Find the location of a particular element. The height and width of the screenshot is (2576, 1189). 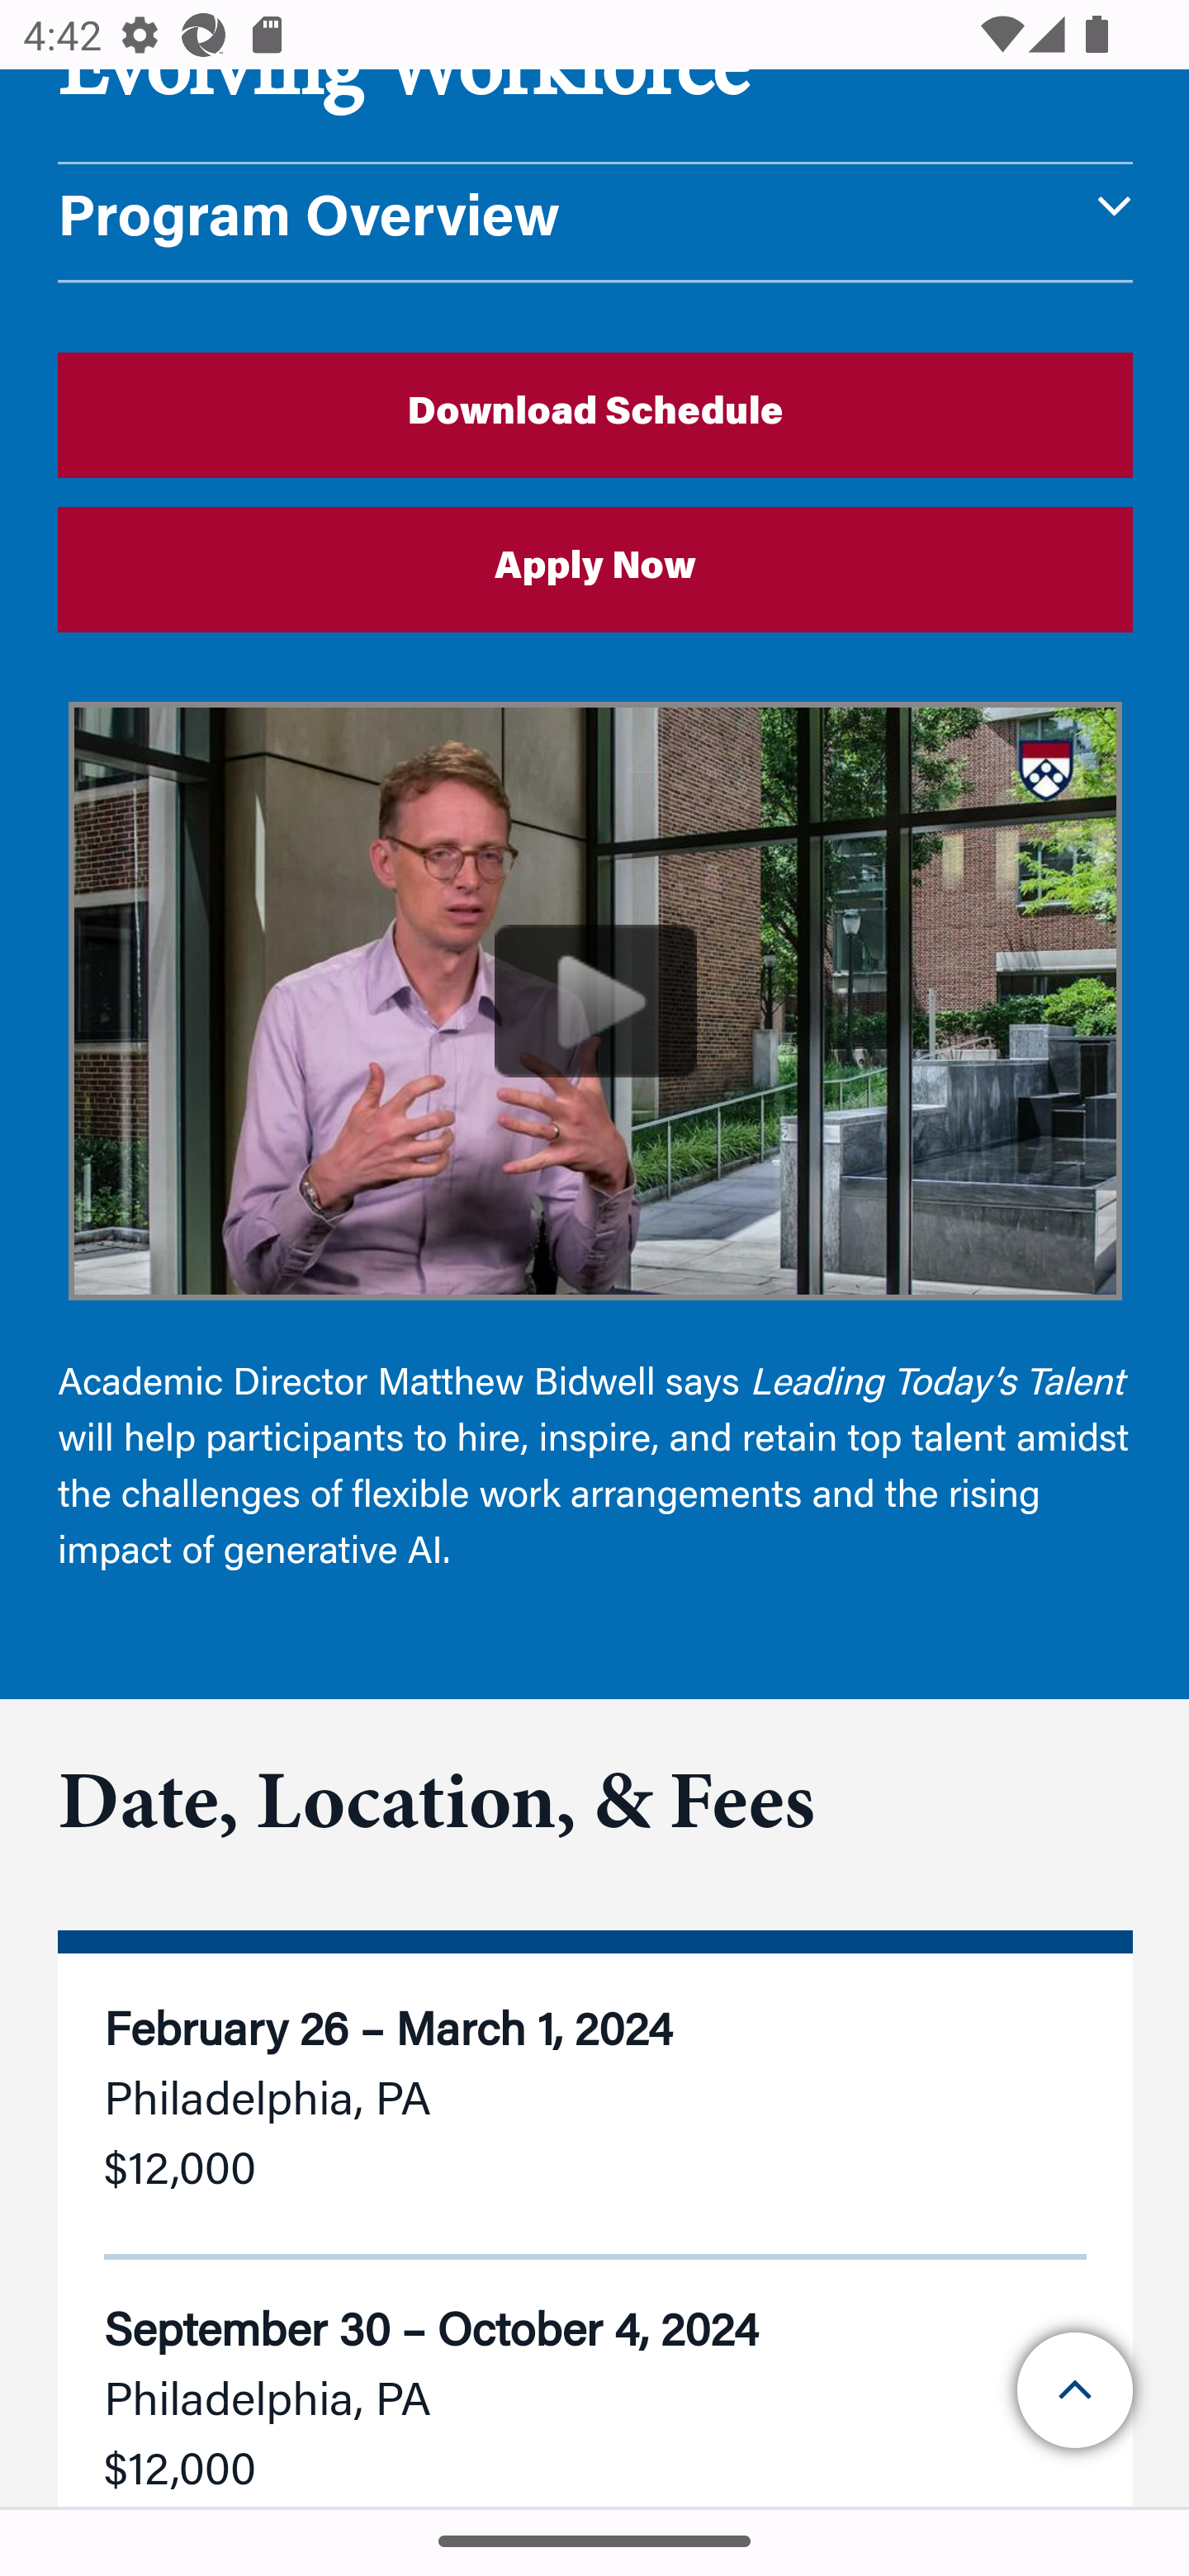

 is located at coordinates (1077, 2391).